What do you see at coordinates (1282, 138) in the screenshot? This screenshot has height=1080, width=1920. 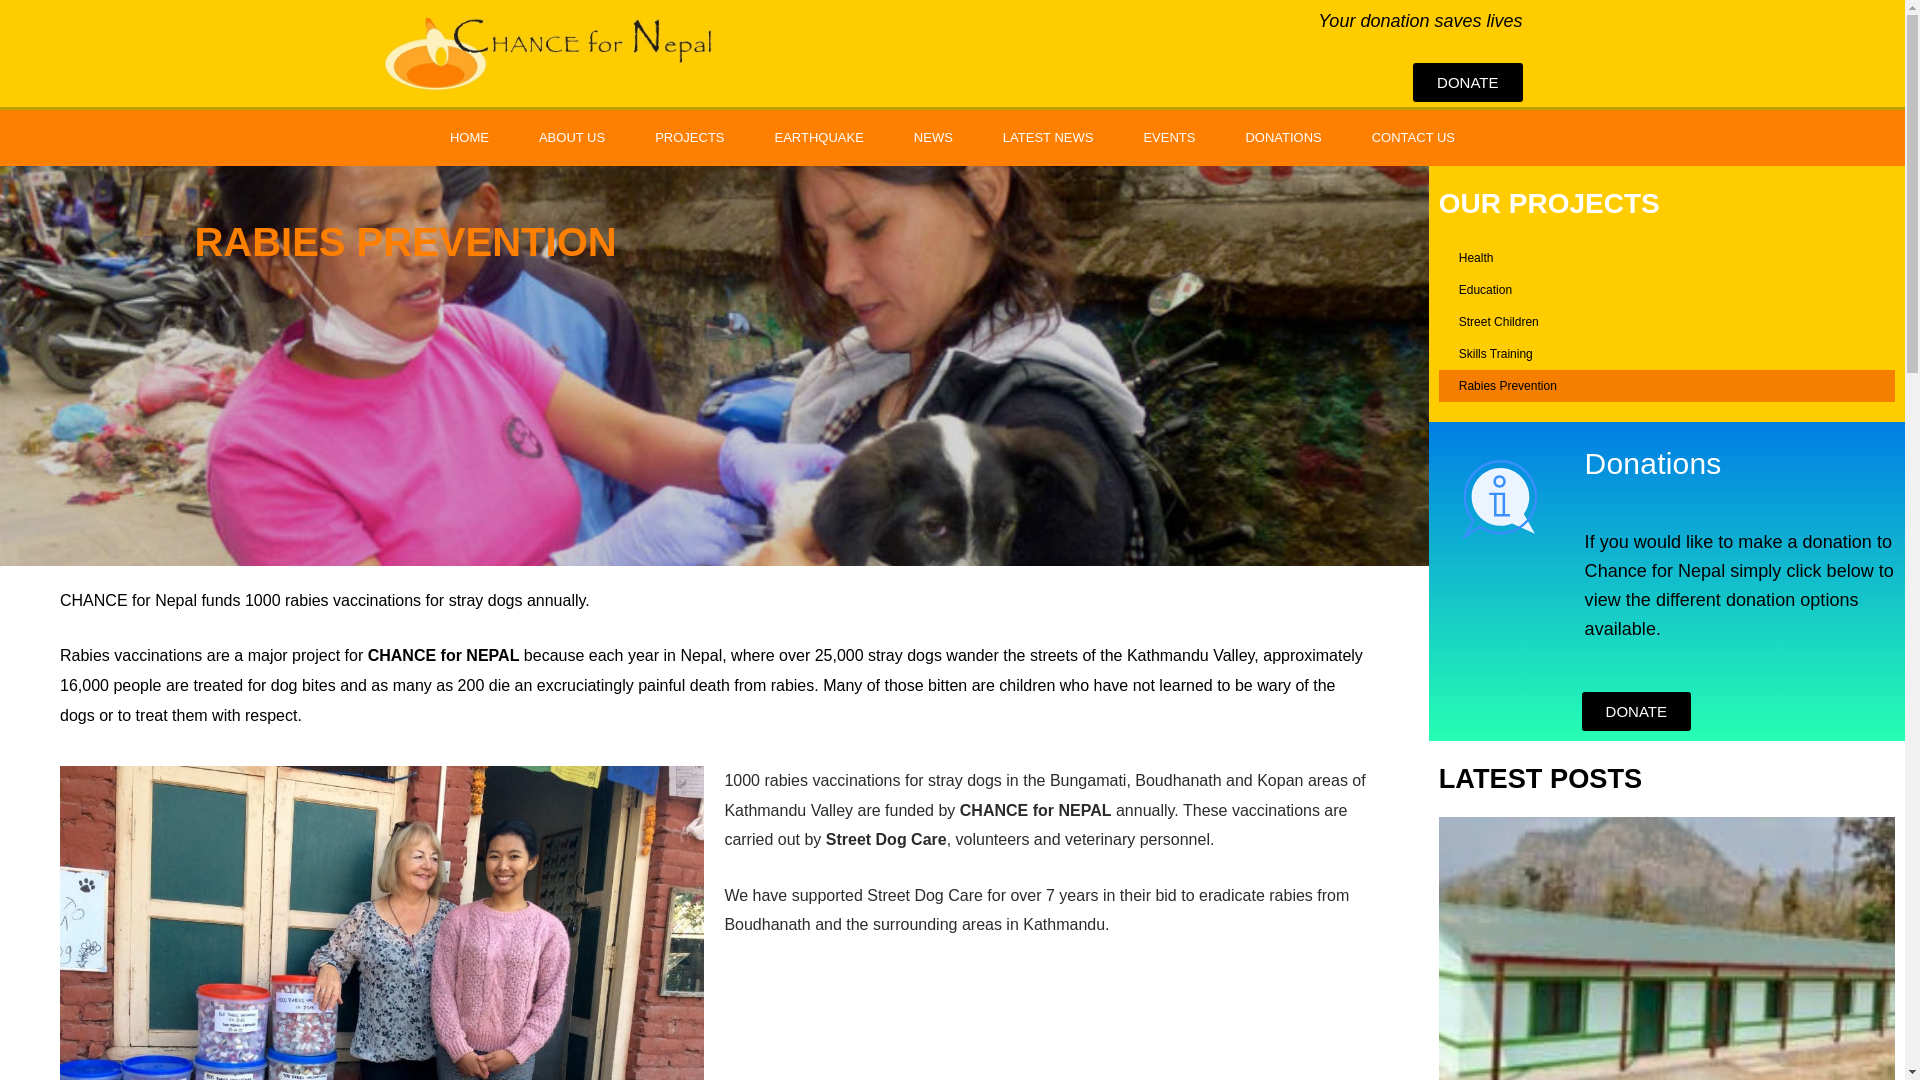 I see `DONATIONS` at bounding box center [1282, 138].